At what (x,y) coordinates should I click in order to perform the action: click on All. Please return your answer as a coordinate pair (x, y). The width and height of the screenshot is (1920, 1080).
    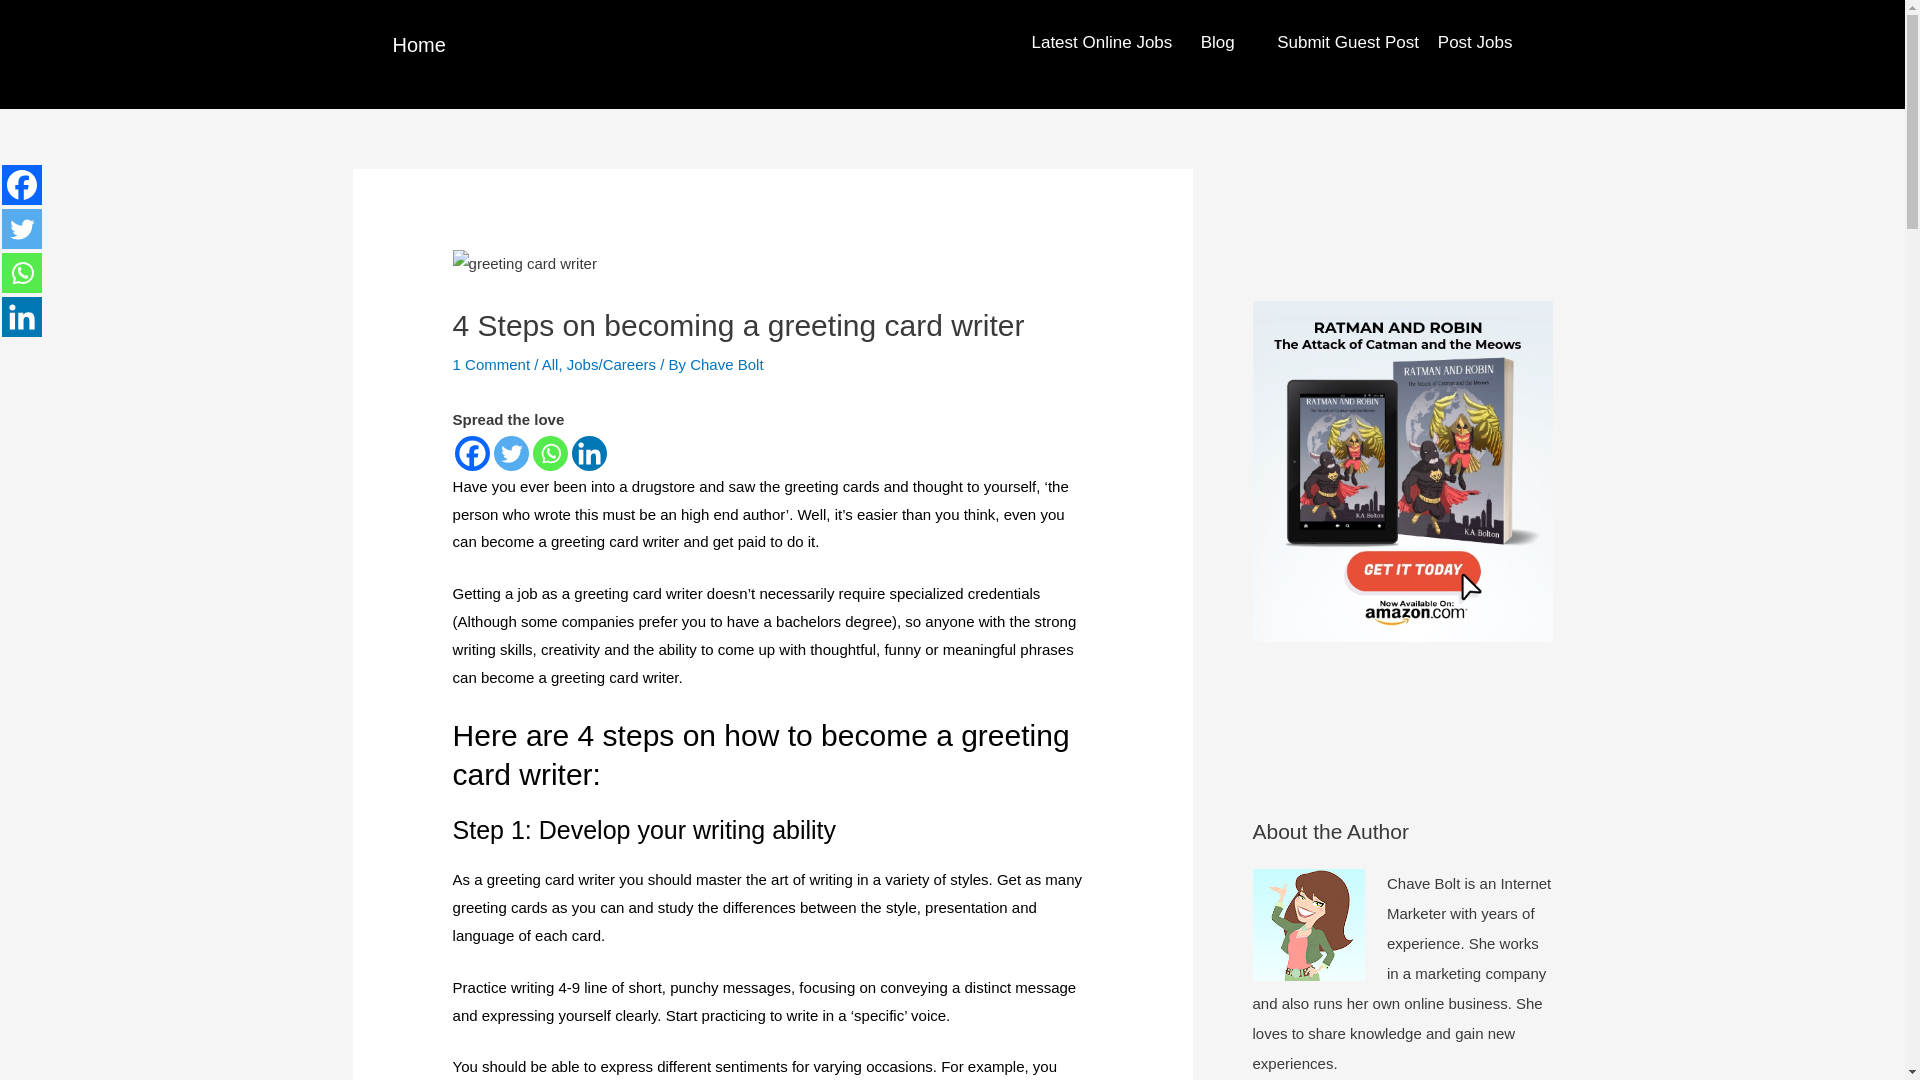
    Looking at the image, I should click on (550, 364).